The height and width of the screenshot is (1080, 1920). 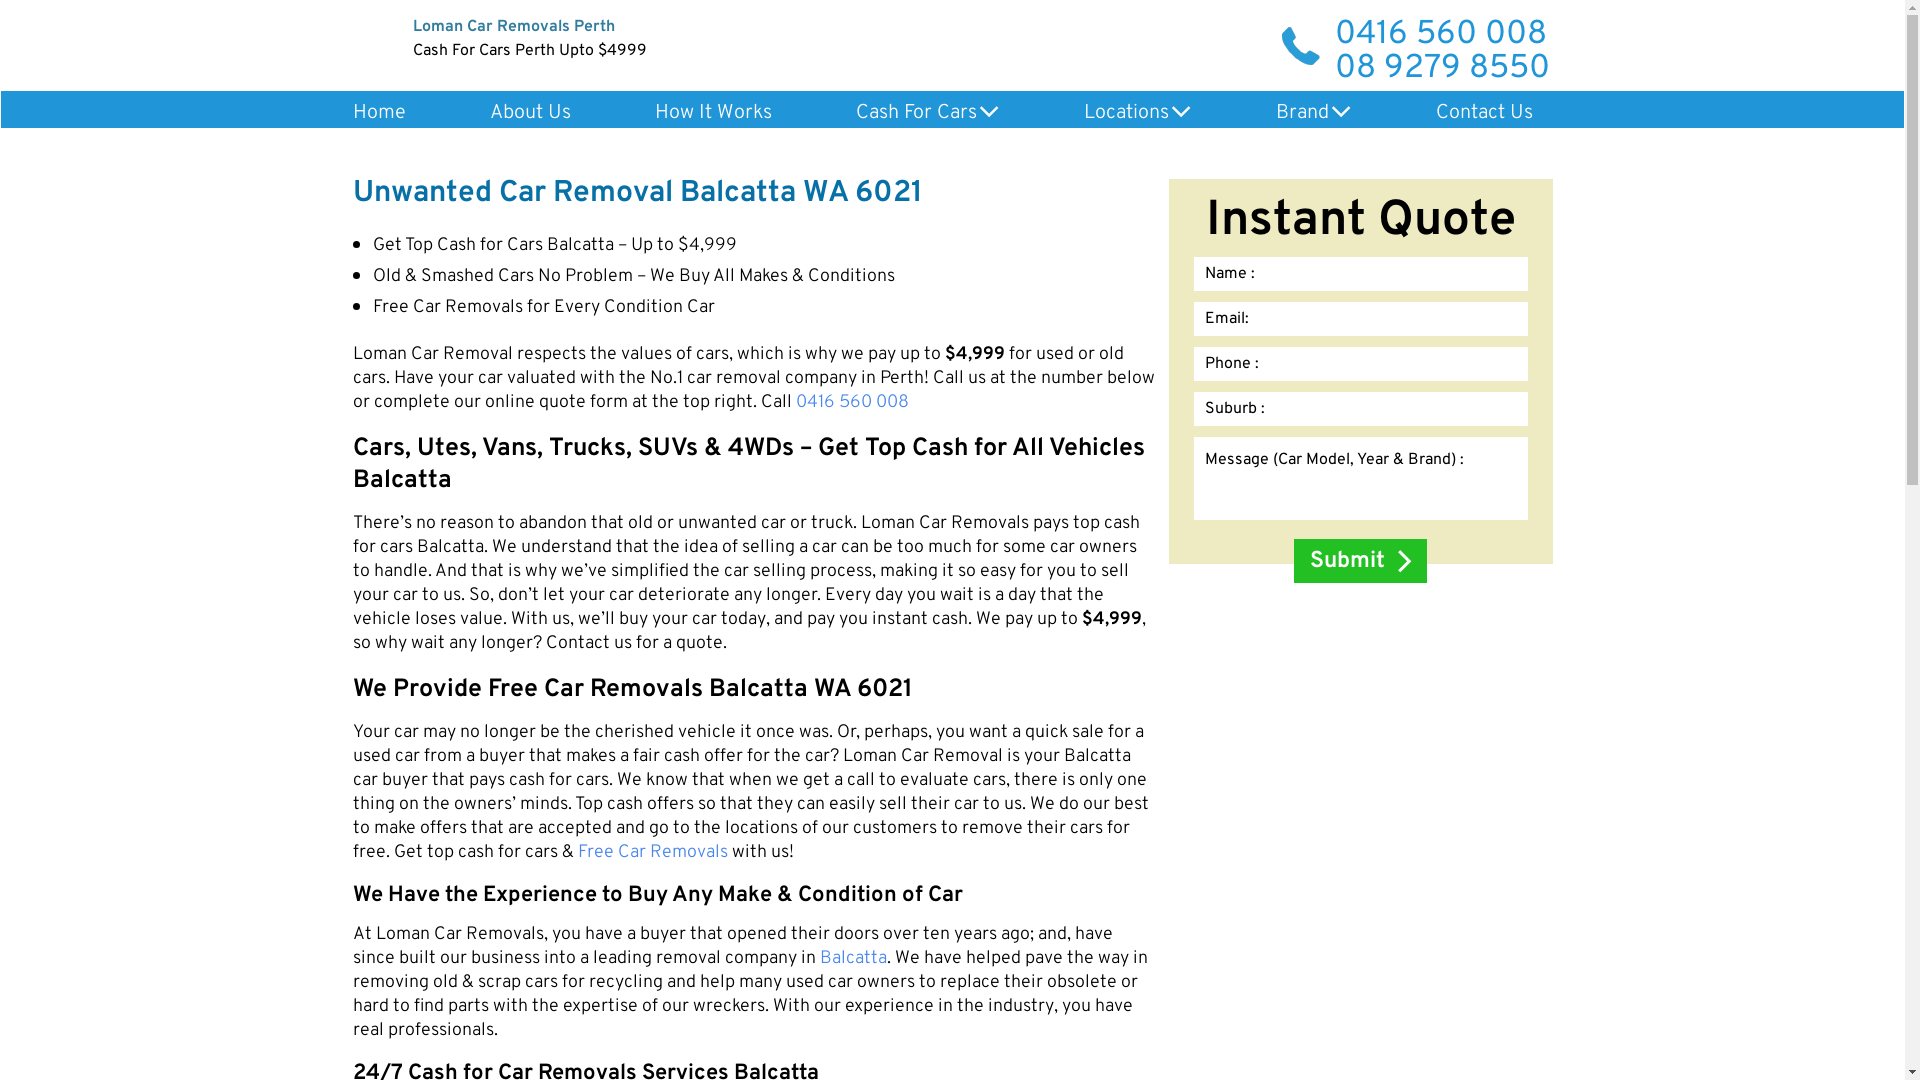 I want to click on Balcatta, so click(x=854, y=959).